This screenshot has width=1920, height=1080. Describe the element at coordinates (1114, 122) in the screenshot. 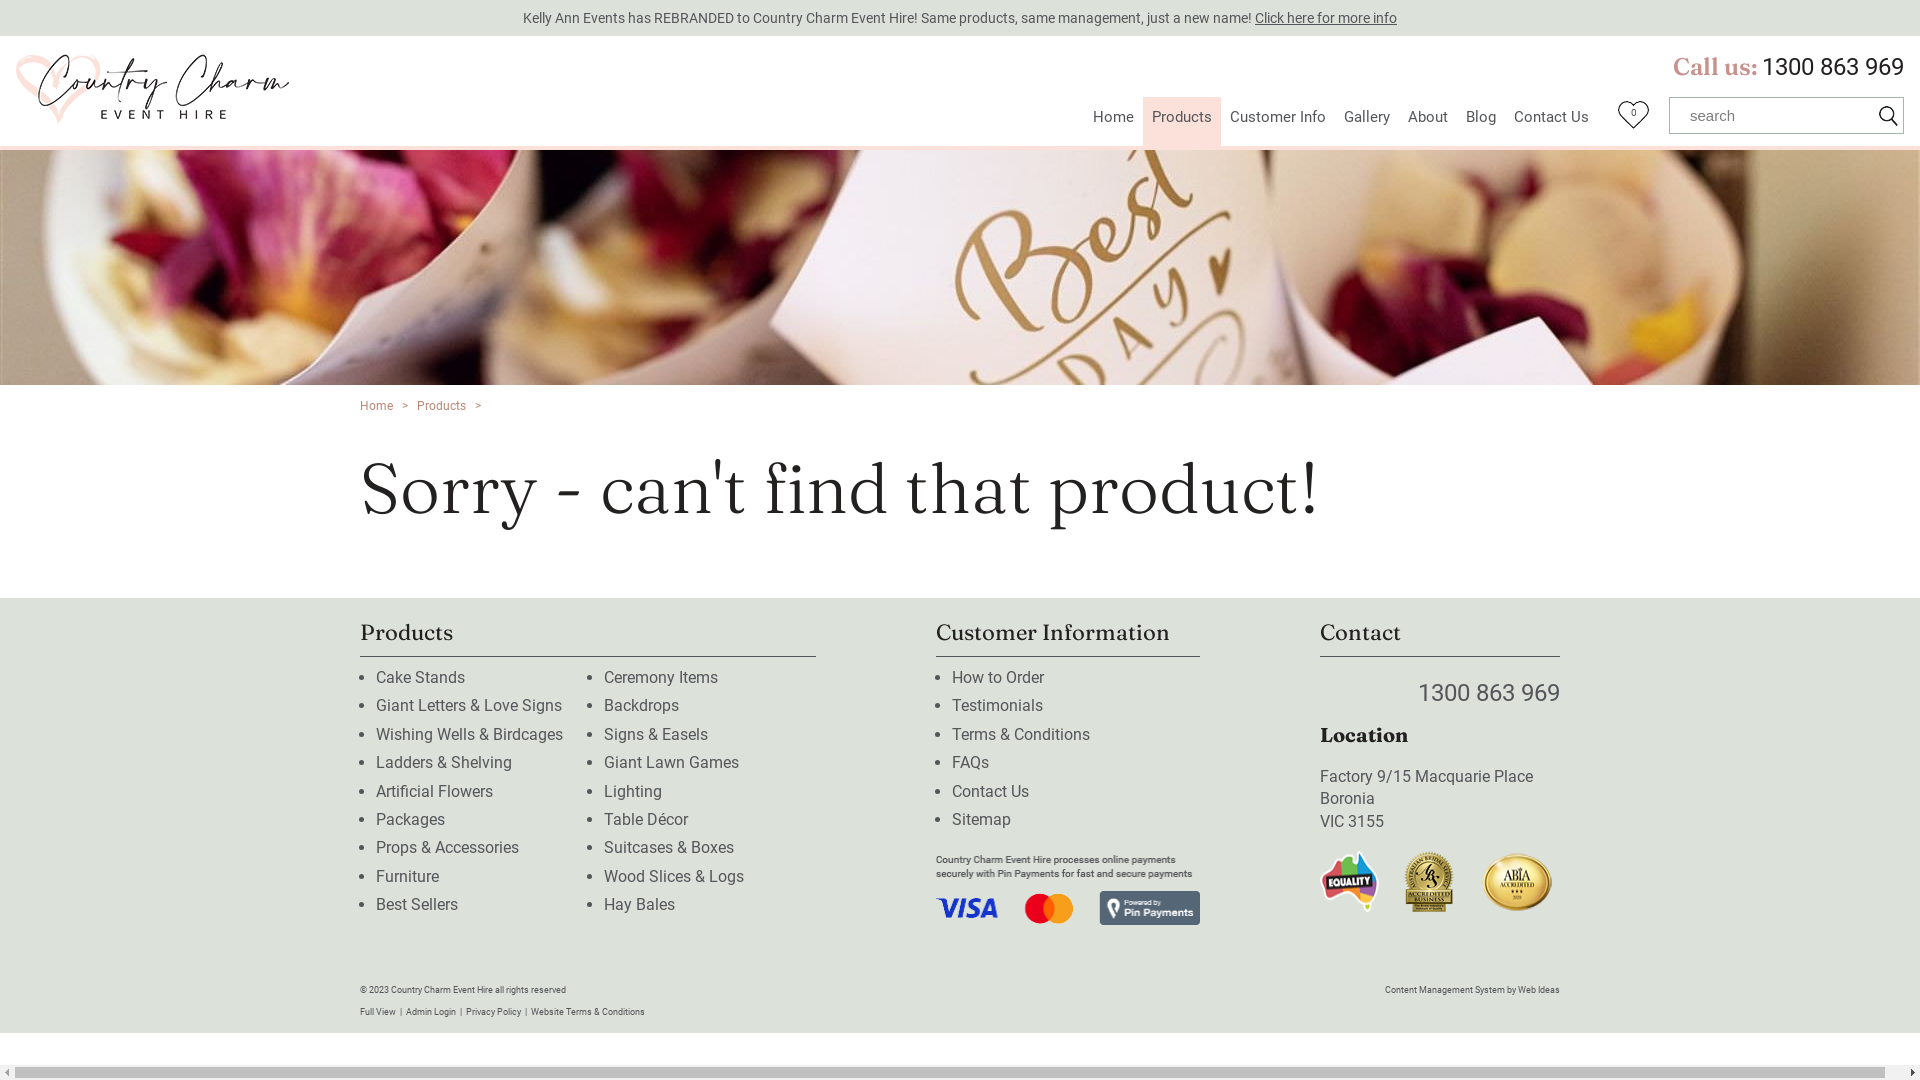

I see `Home` at that location.